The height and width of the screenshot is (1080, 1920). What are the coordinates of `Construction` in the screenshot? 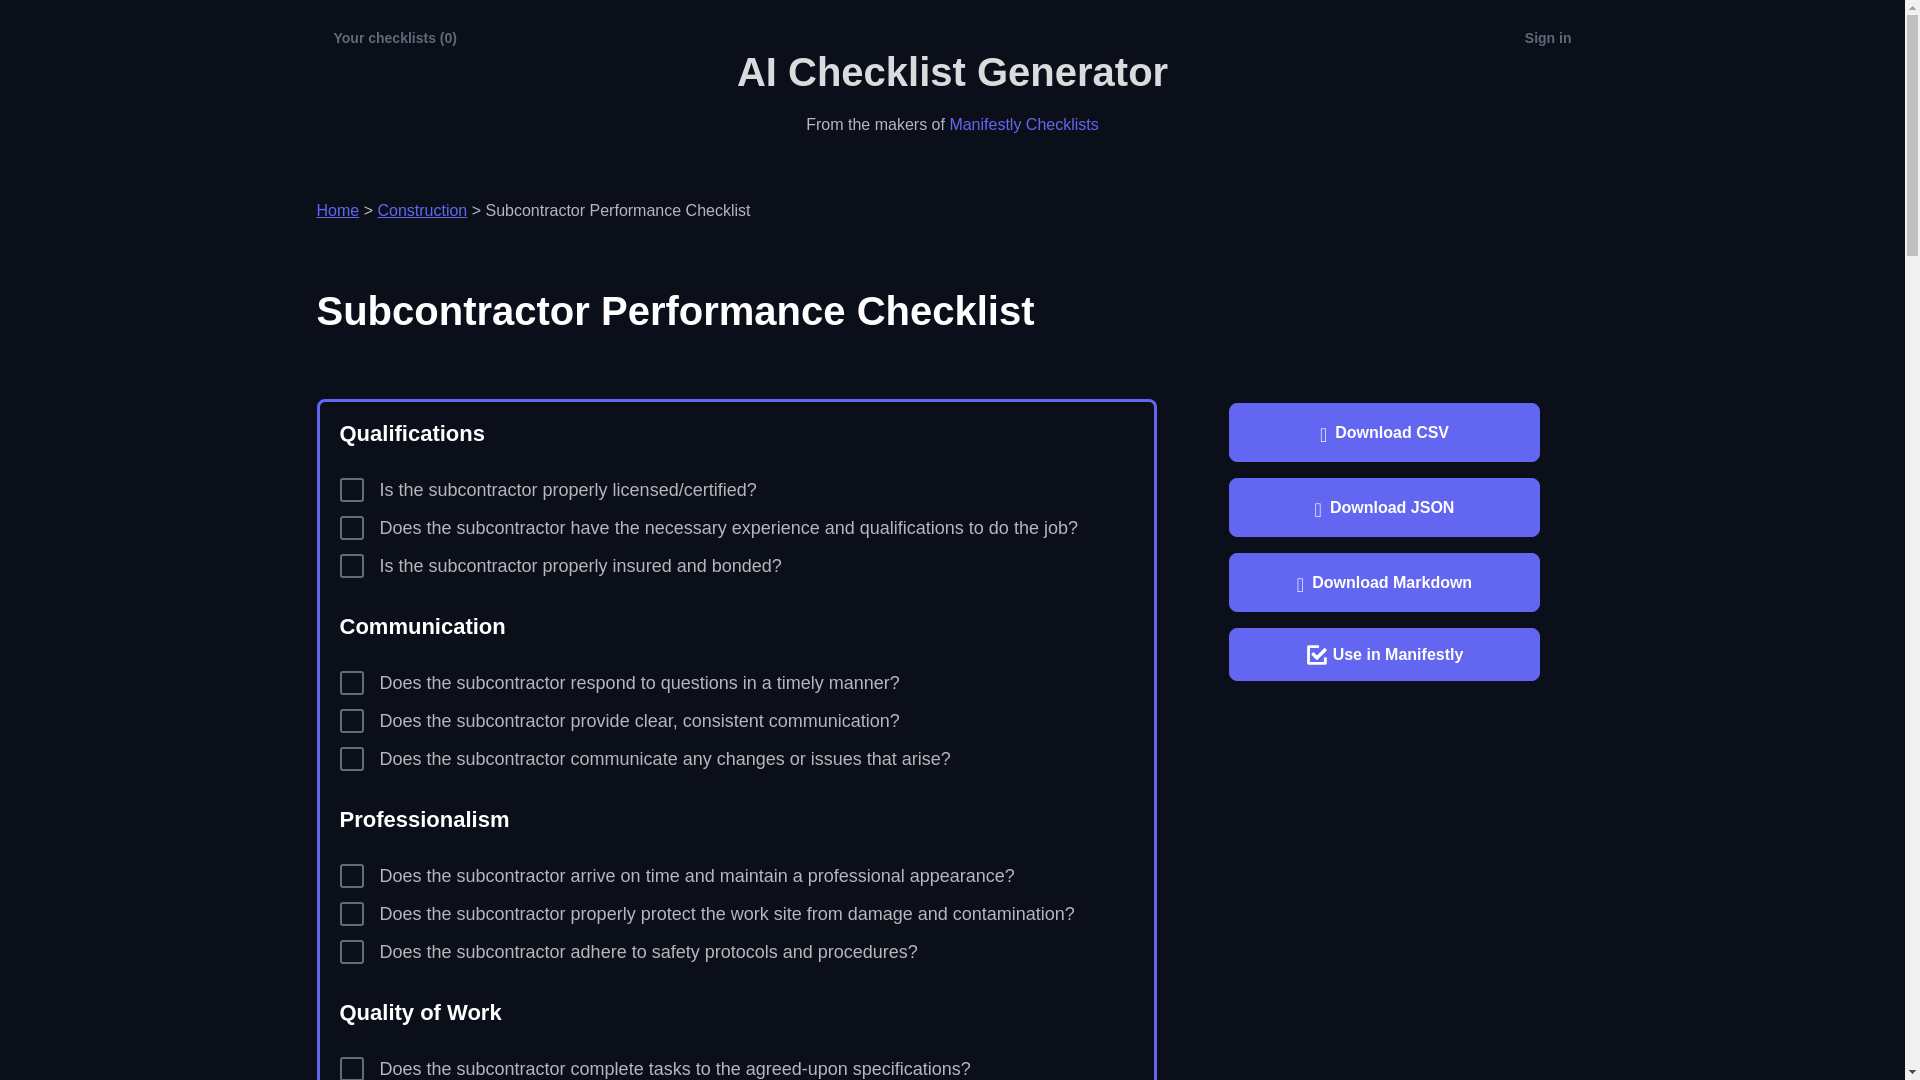 It's located at (421, 210).